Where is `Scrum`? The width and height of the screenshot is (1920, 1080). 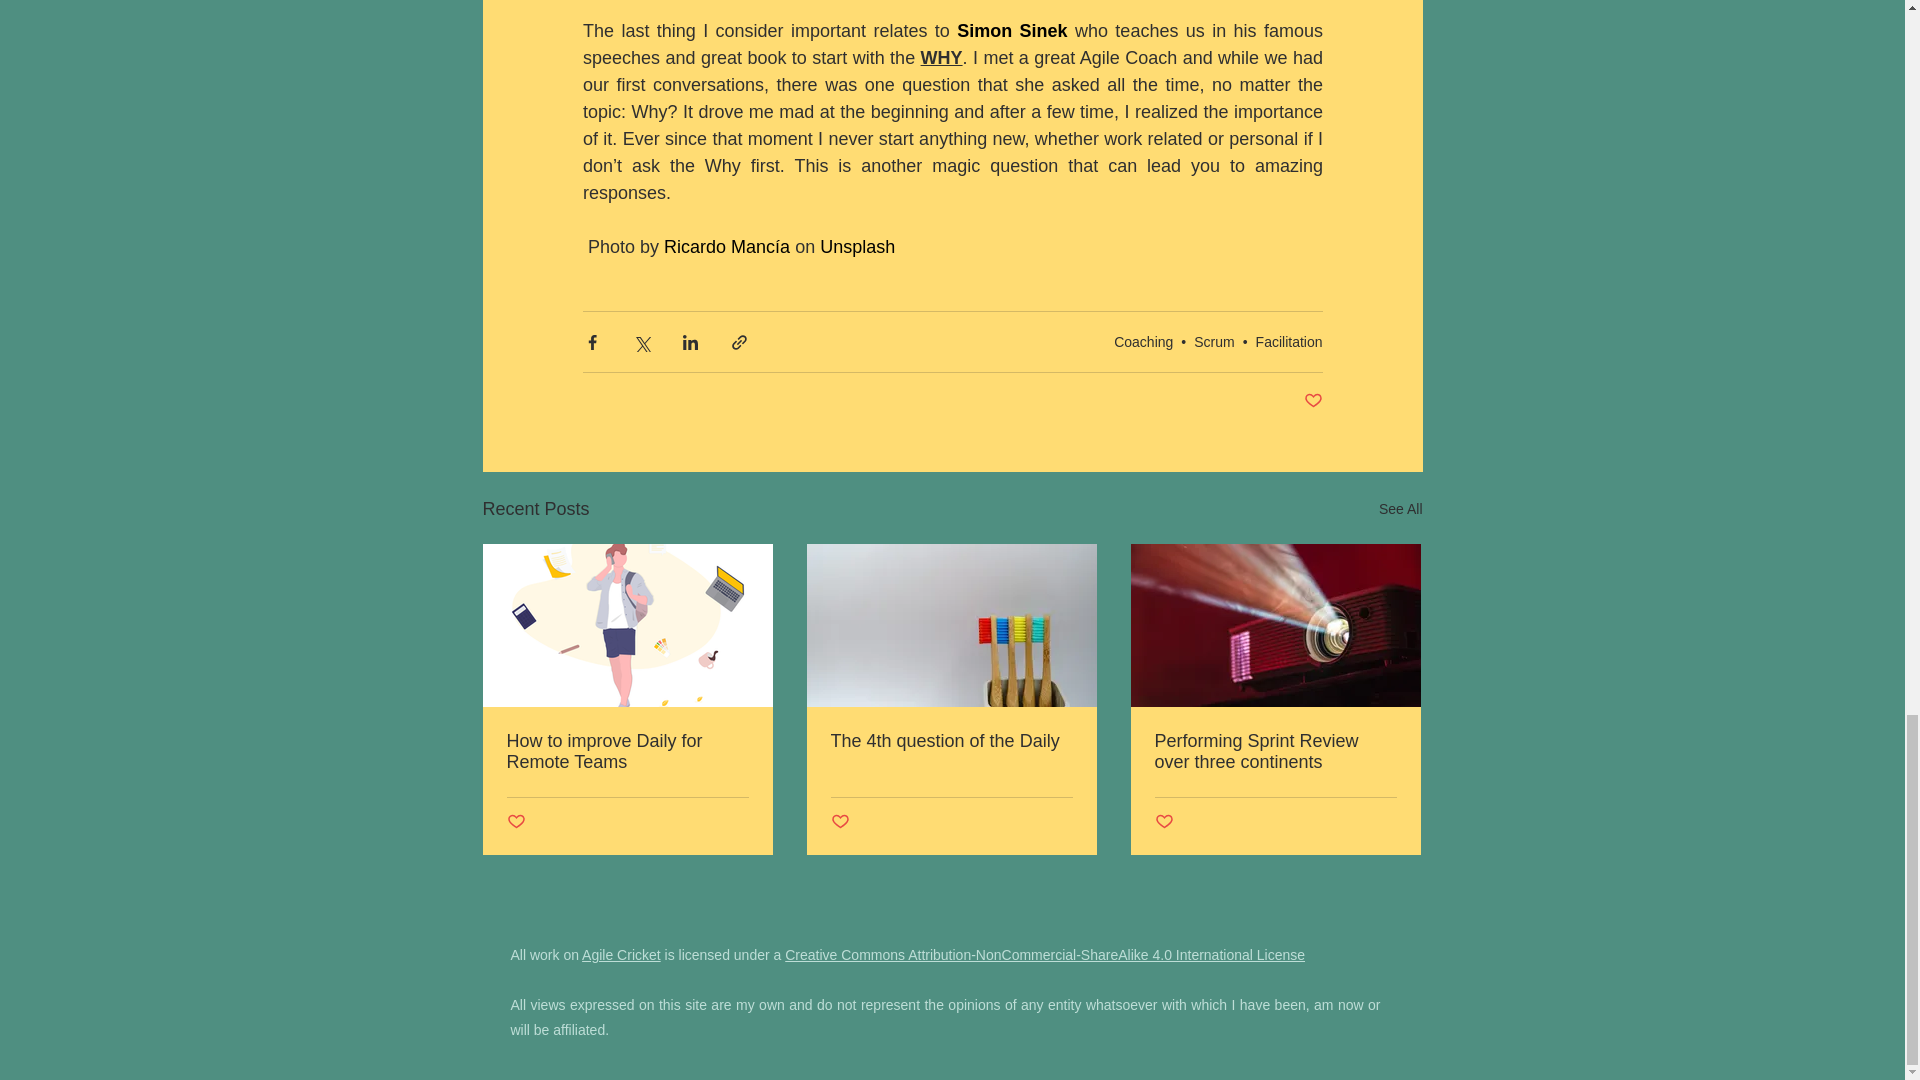
Scrum is located at coordinates (1214, 341).